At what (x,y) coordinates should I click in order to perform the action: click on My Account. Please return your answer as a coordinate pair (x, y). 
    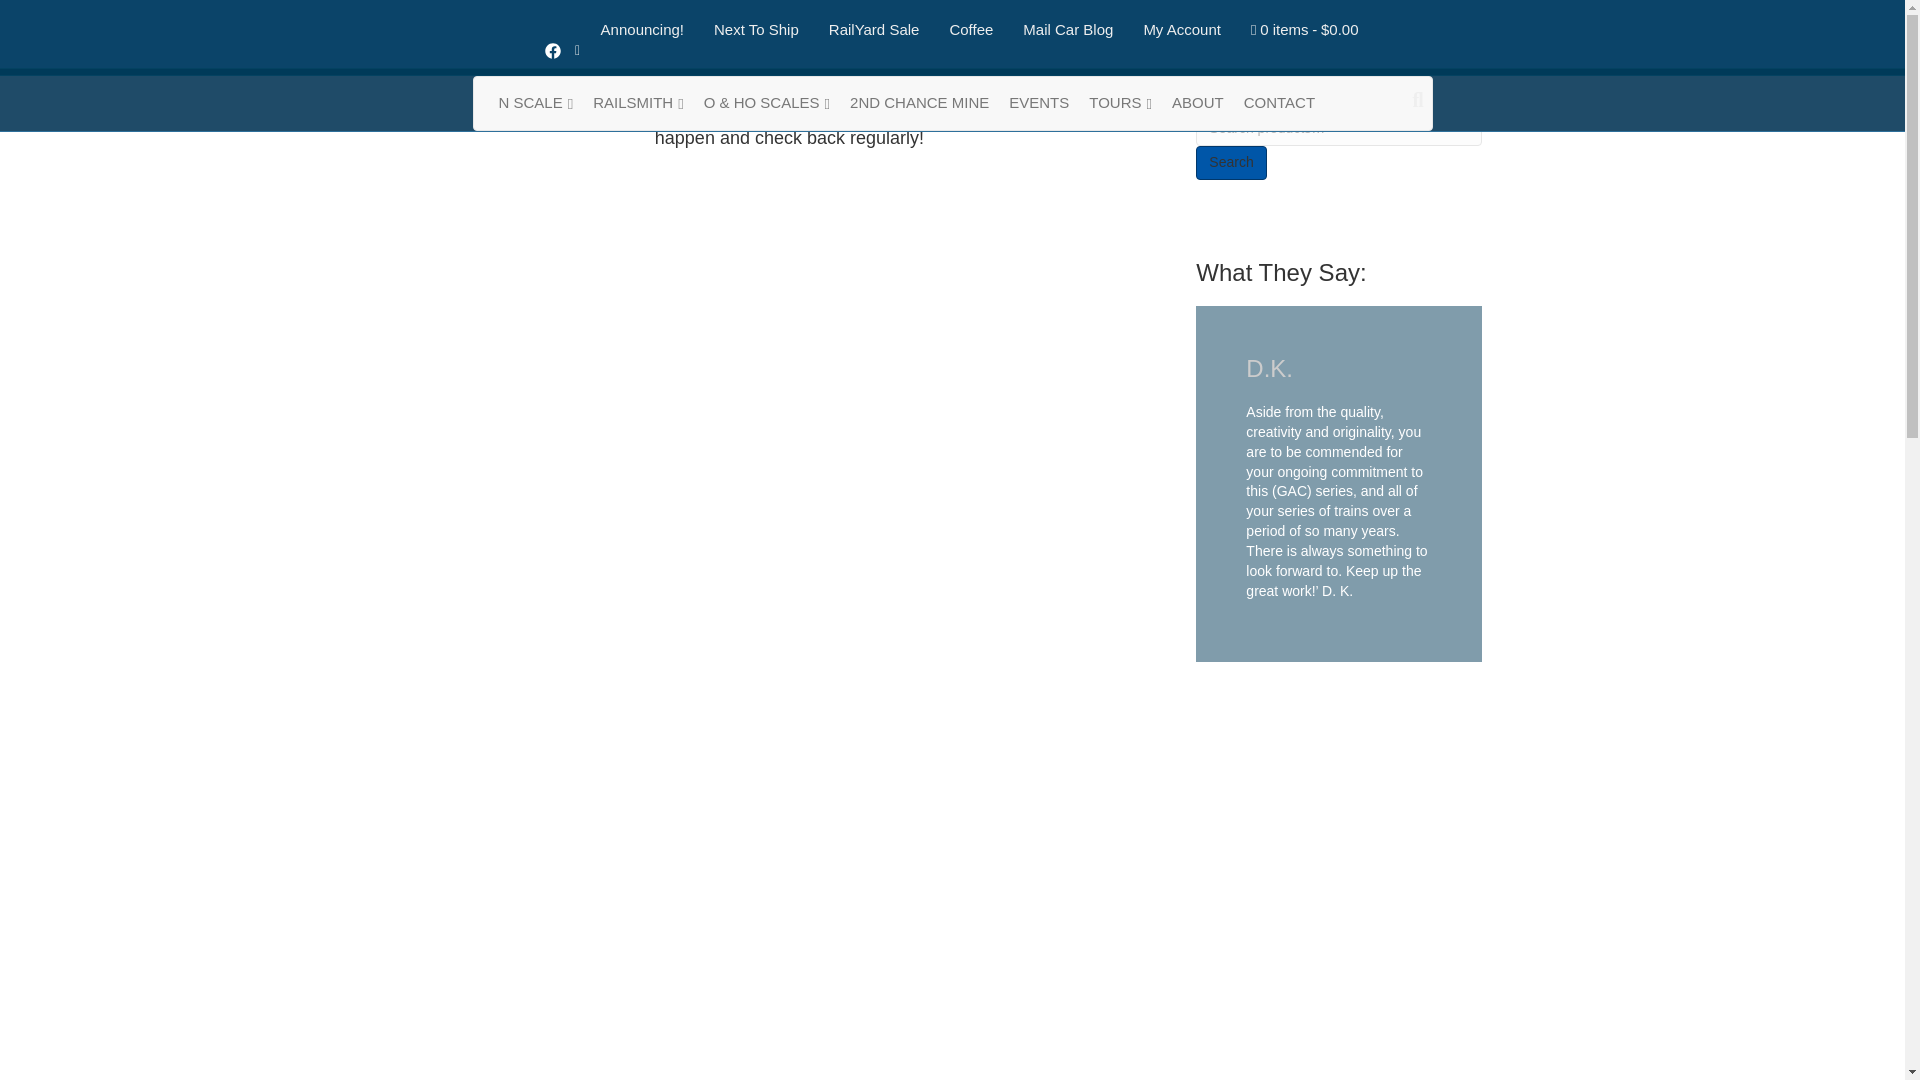
    Looking at the image, I should click on (1182, 30).